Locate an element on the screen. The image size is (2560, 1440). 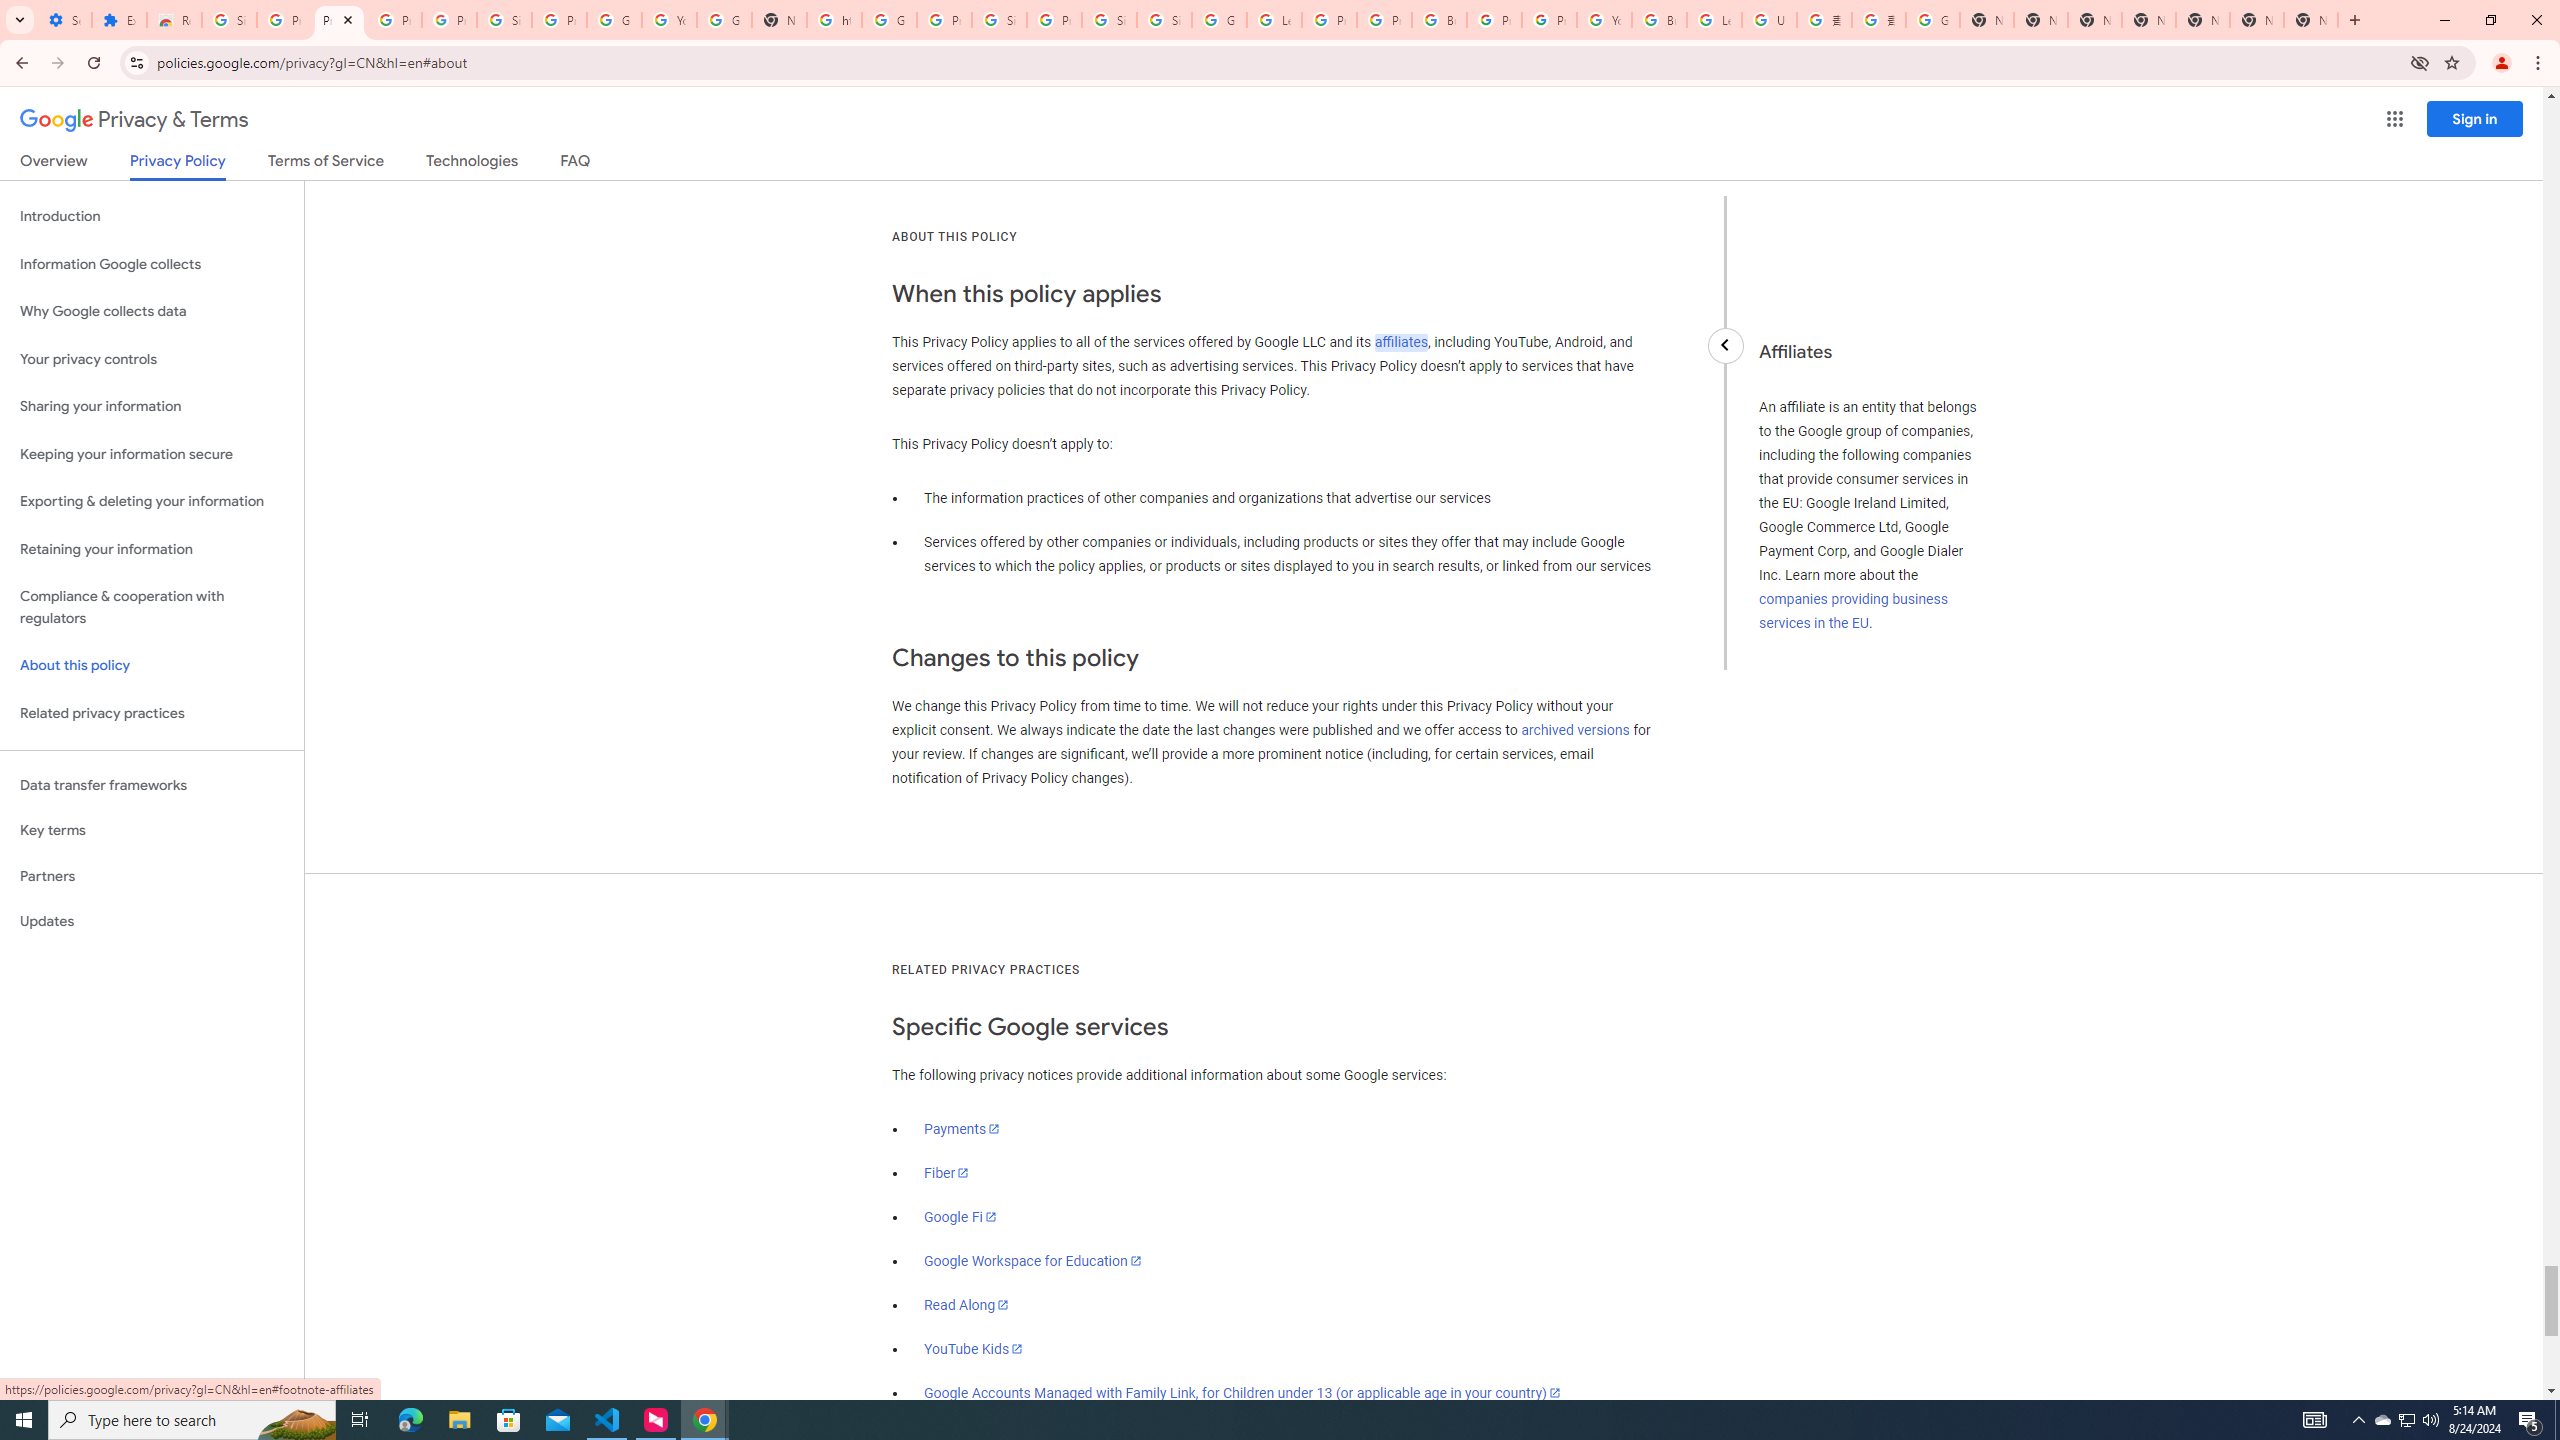
Exporting & deleting your information is located at coordinates (152, 502).